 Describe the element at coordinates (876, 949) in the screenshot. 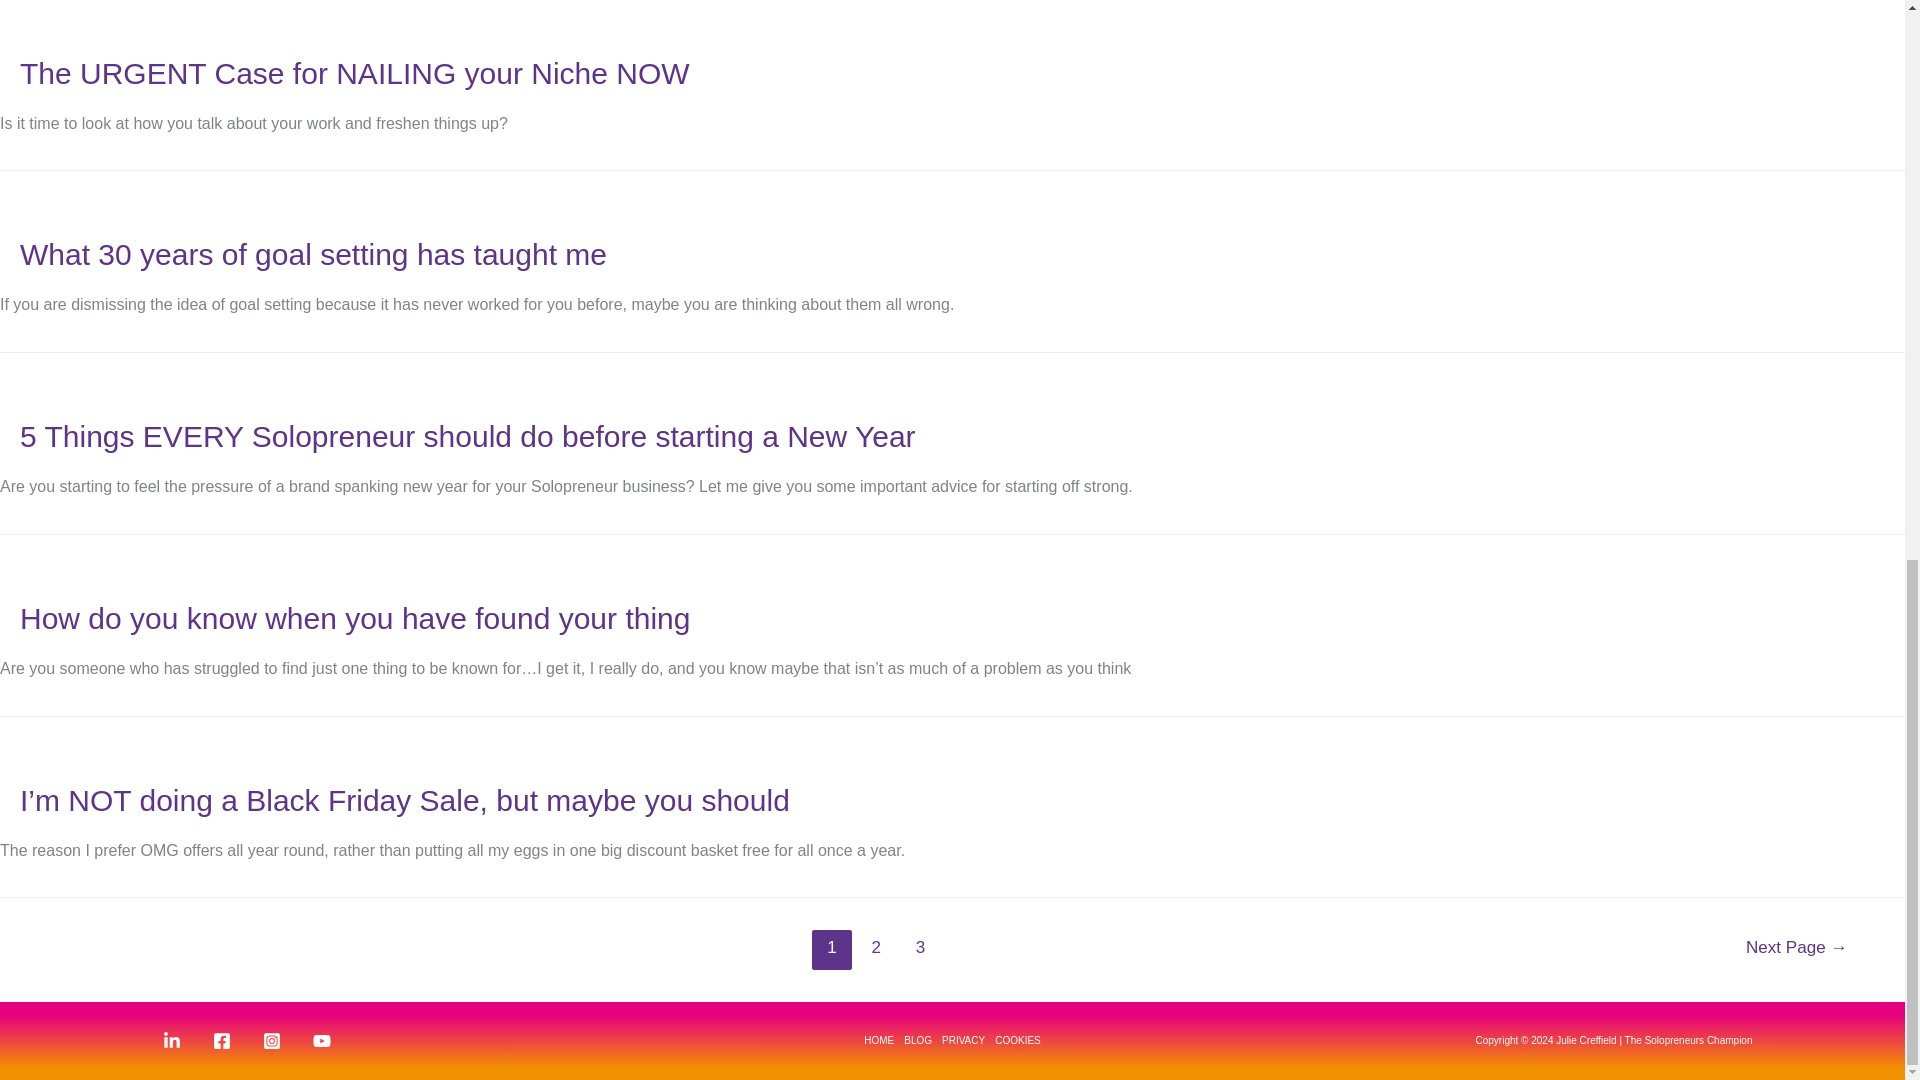

I see `2` at that location.